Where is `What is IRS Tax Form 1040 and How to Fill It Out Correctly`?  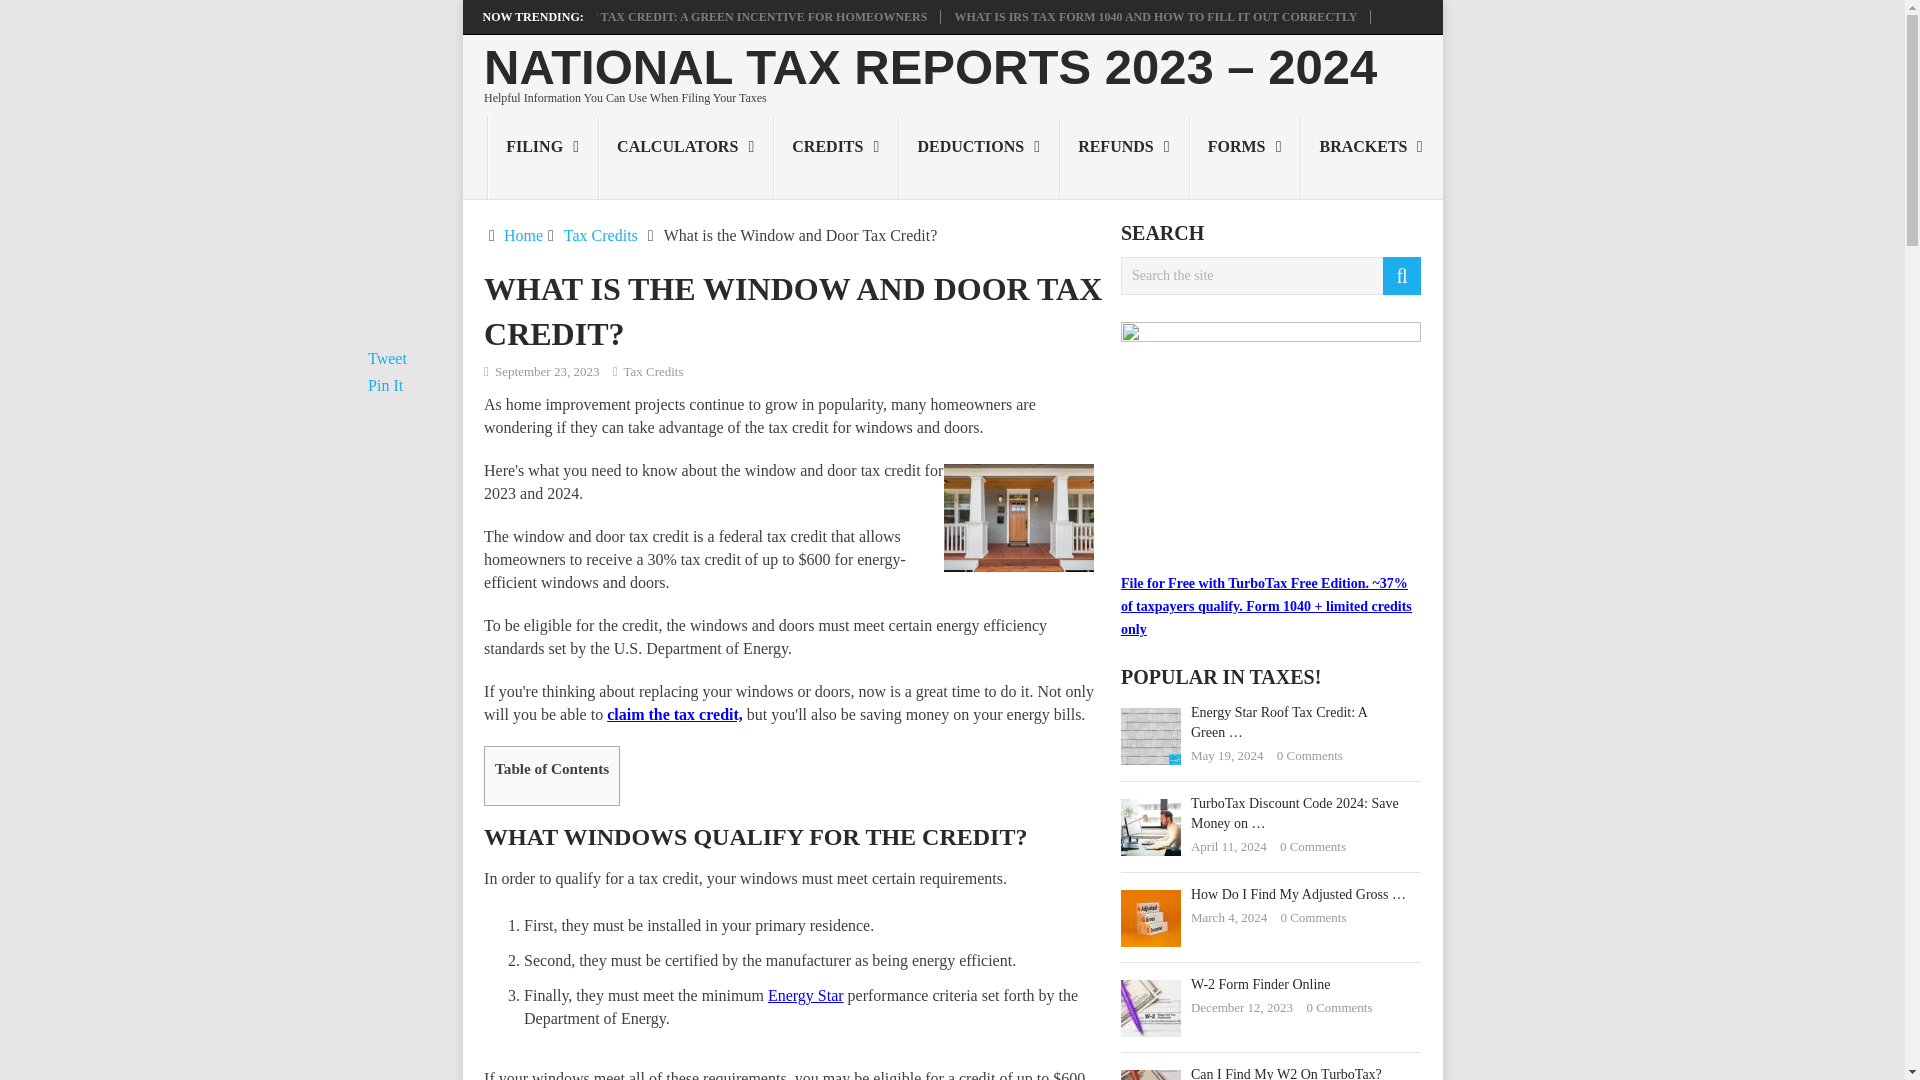
What is IRS Tax Form 1040 and How to Fill It Out Correctly is located at coordinates (1156, 16).